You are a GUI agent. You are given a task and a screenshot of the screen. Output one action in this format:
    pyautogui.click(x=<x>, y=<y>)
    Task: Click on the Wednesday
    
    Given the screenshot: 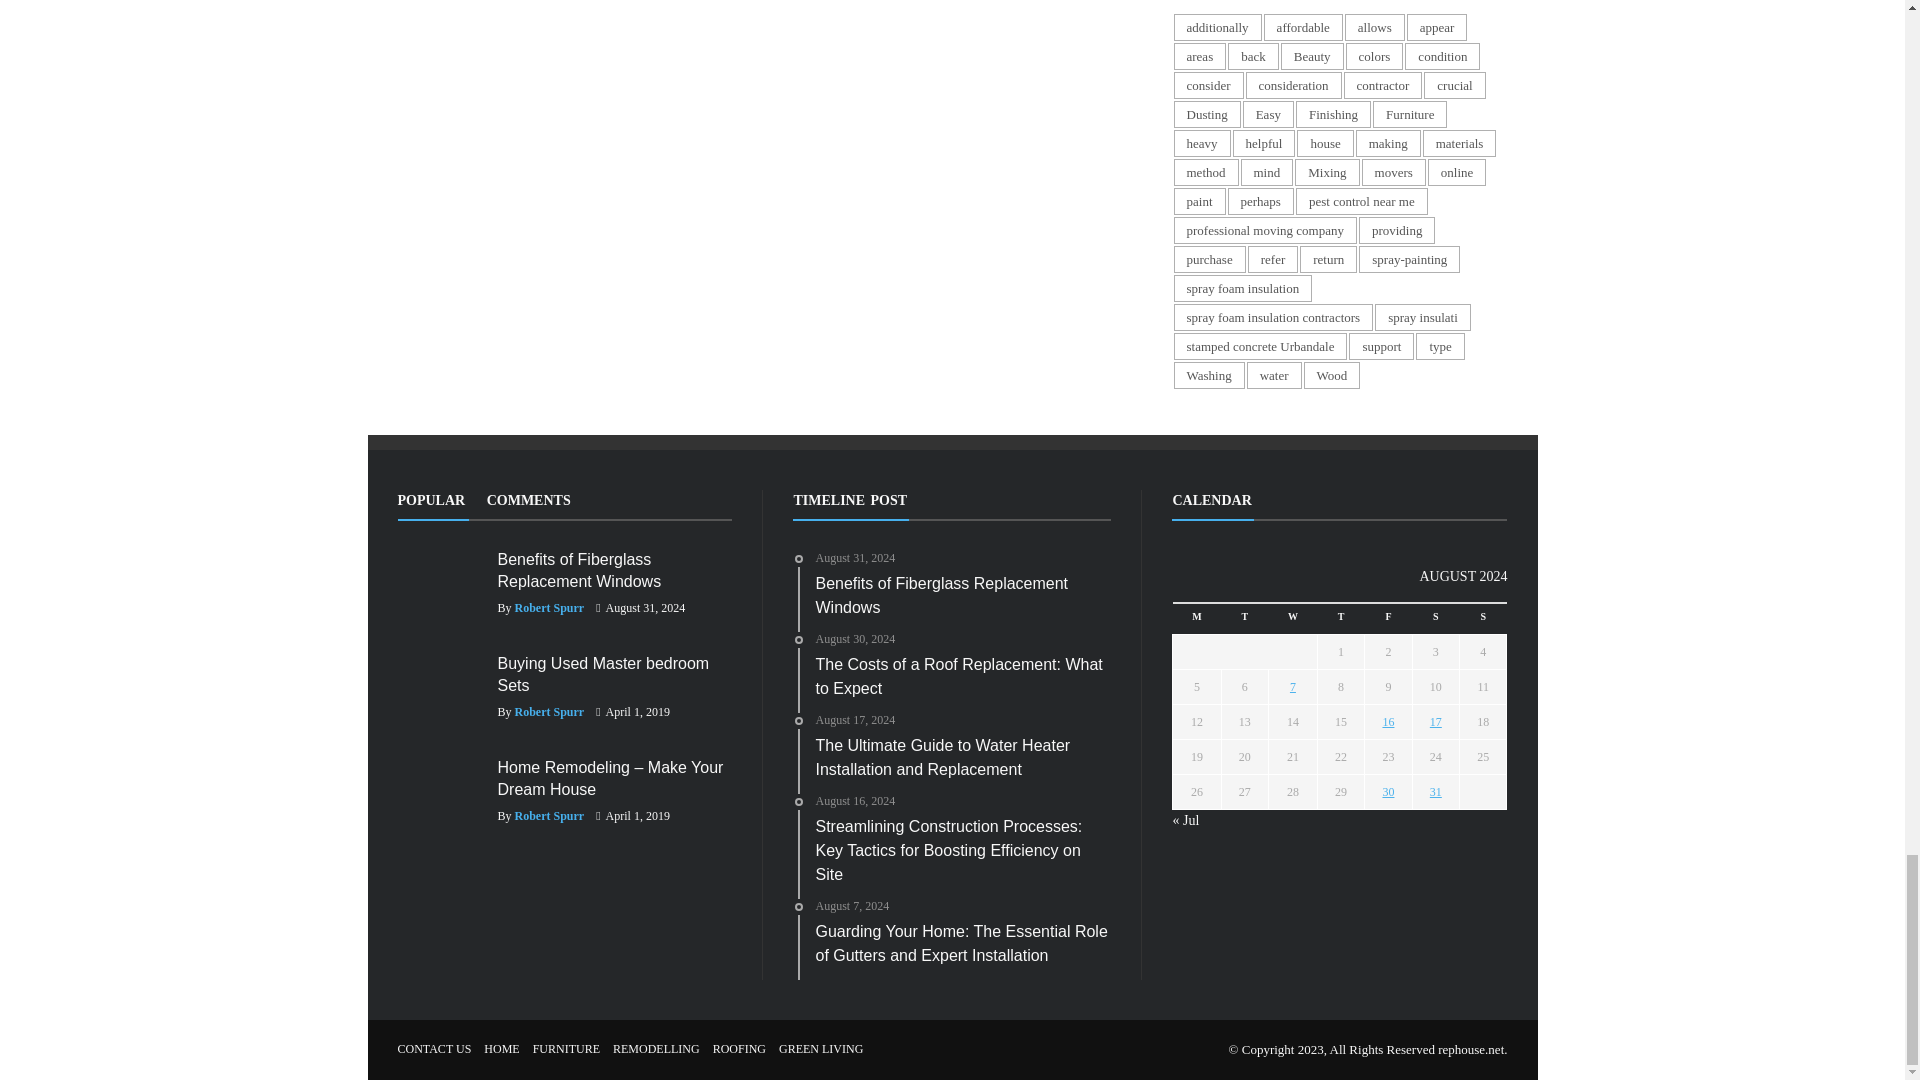 What is the action you would take?
    pyautogui.click(x=1292, y=618)
    